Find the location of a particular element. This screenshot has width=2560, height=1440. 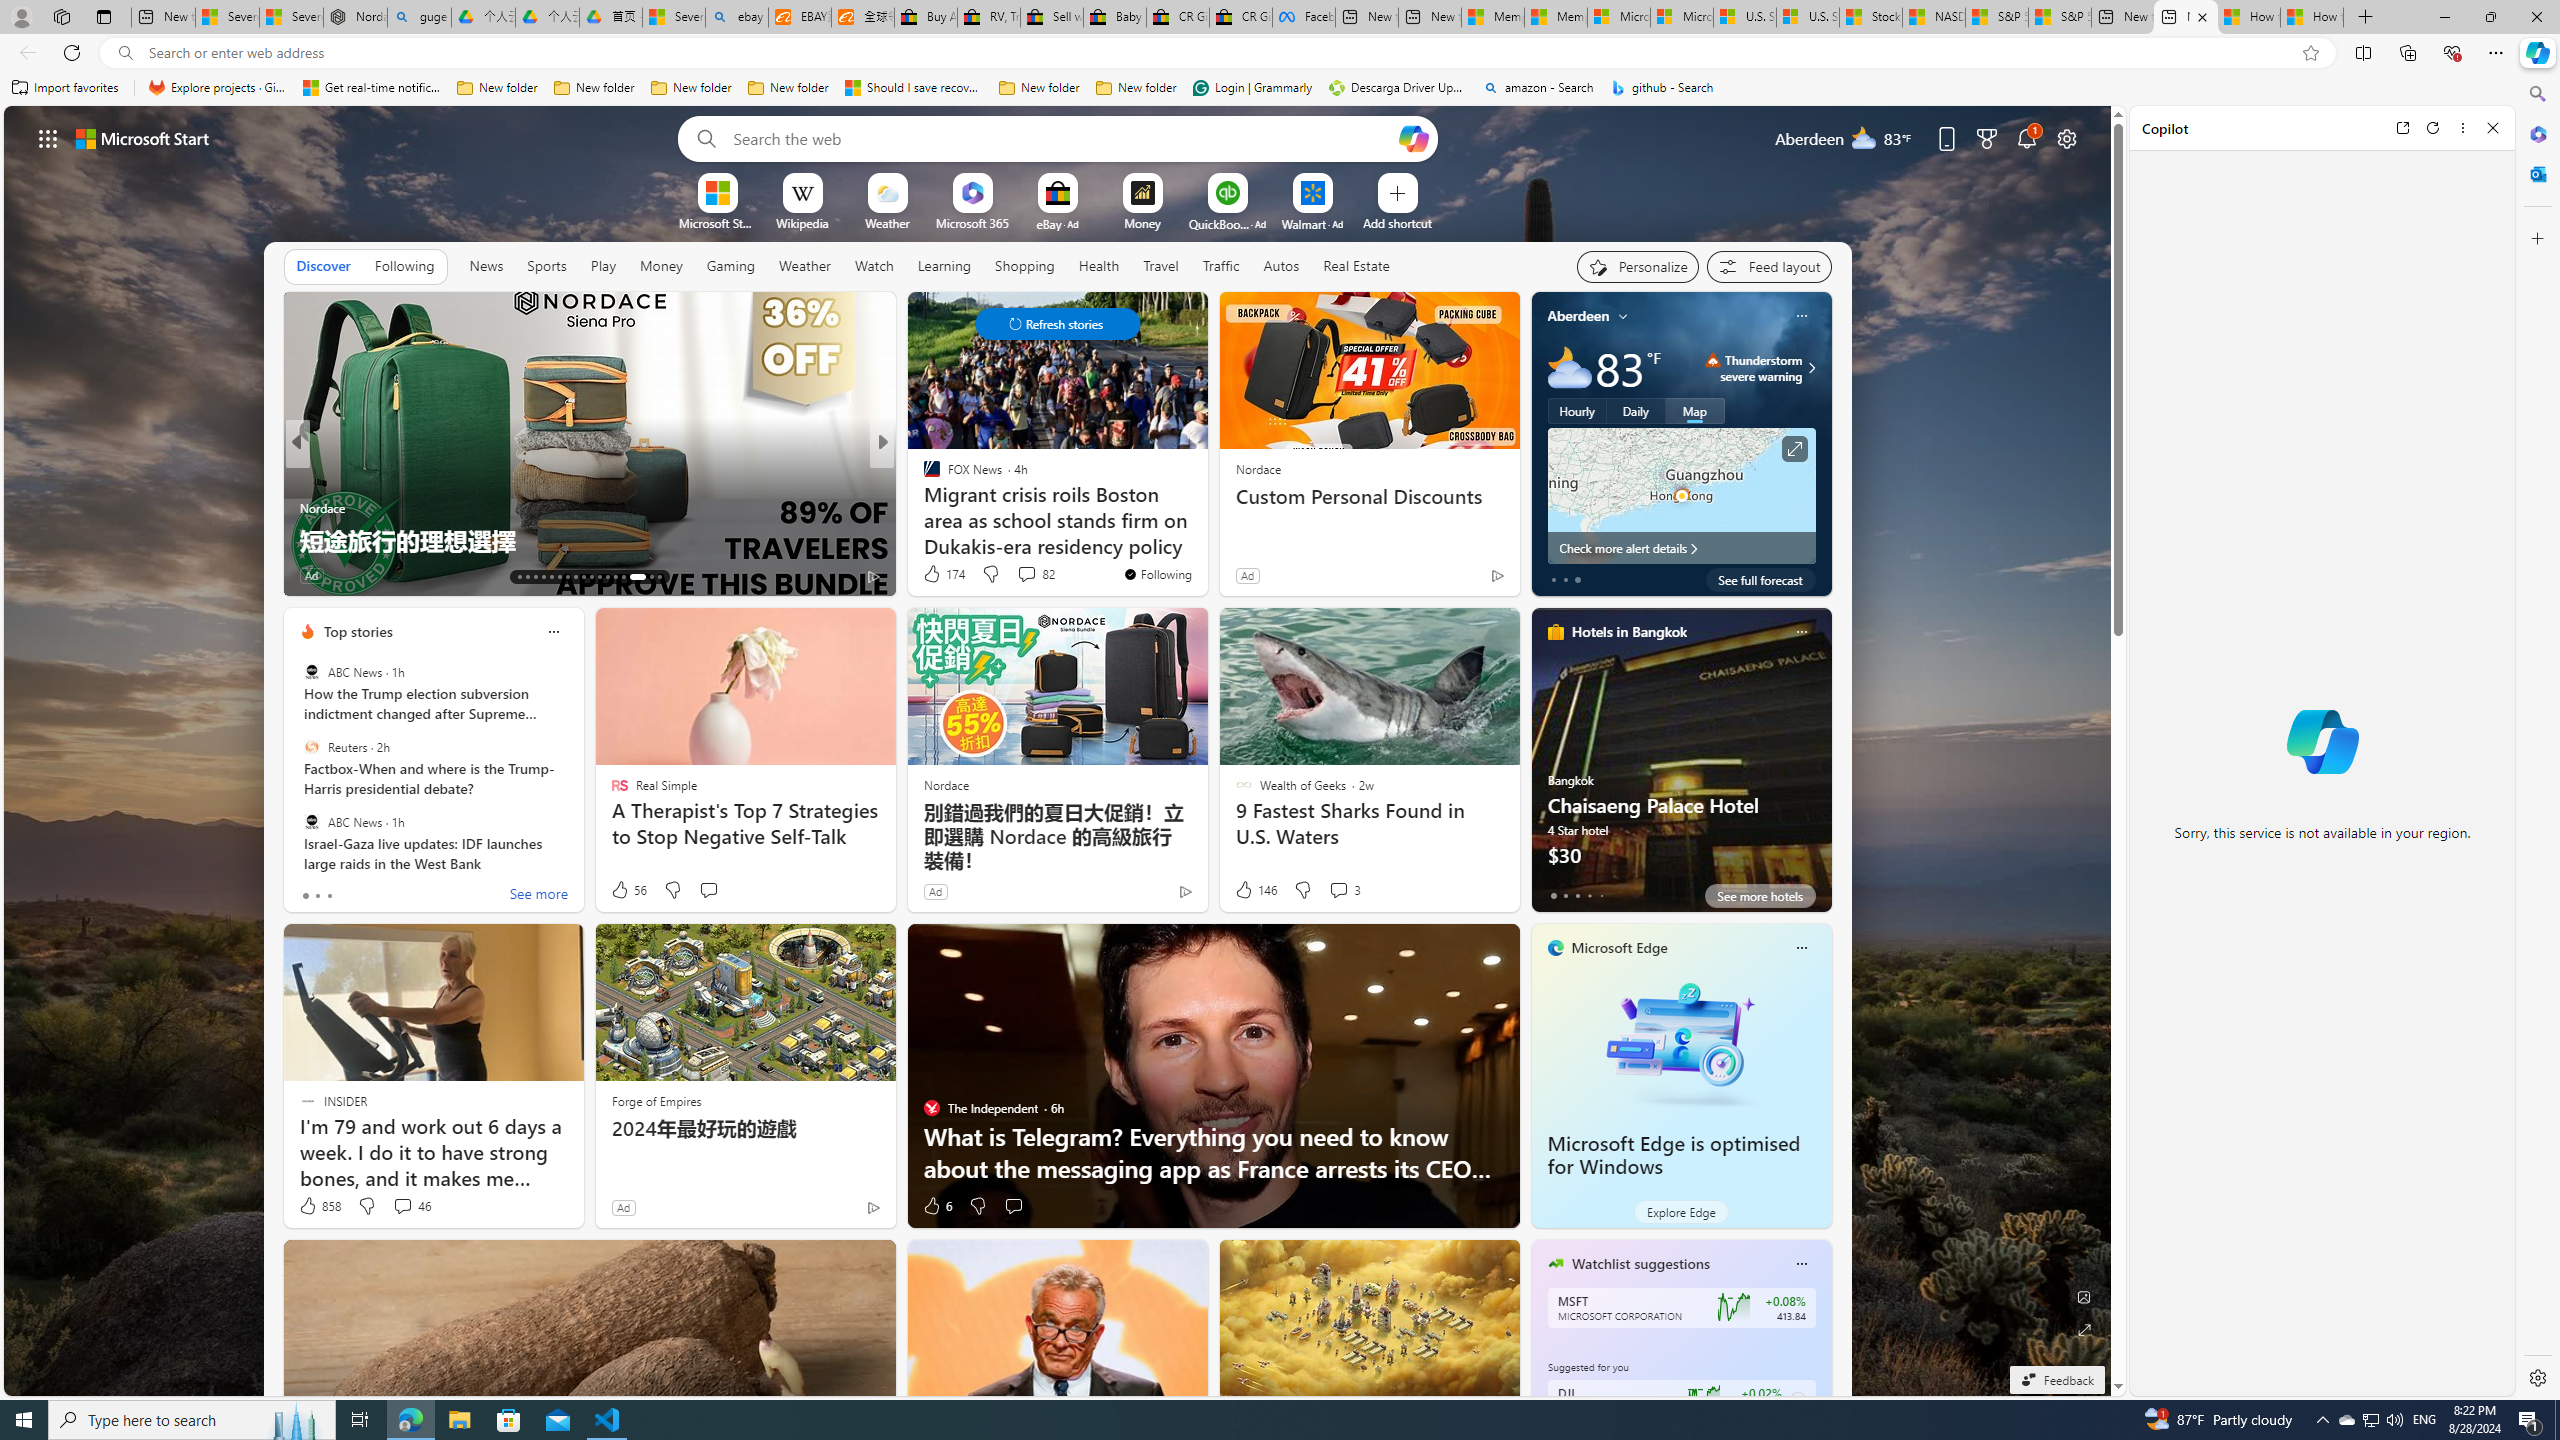

App bar is located at coordinates (1280, 53).